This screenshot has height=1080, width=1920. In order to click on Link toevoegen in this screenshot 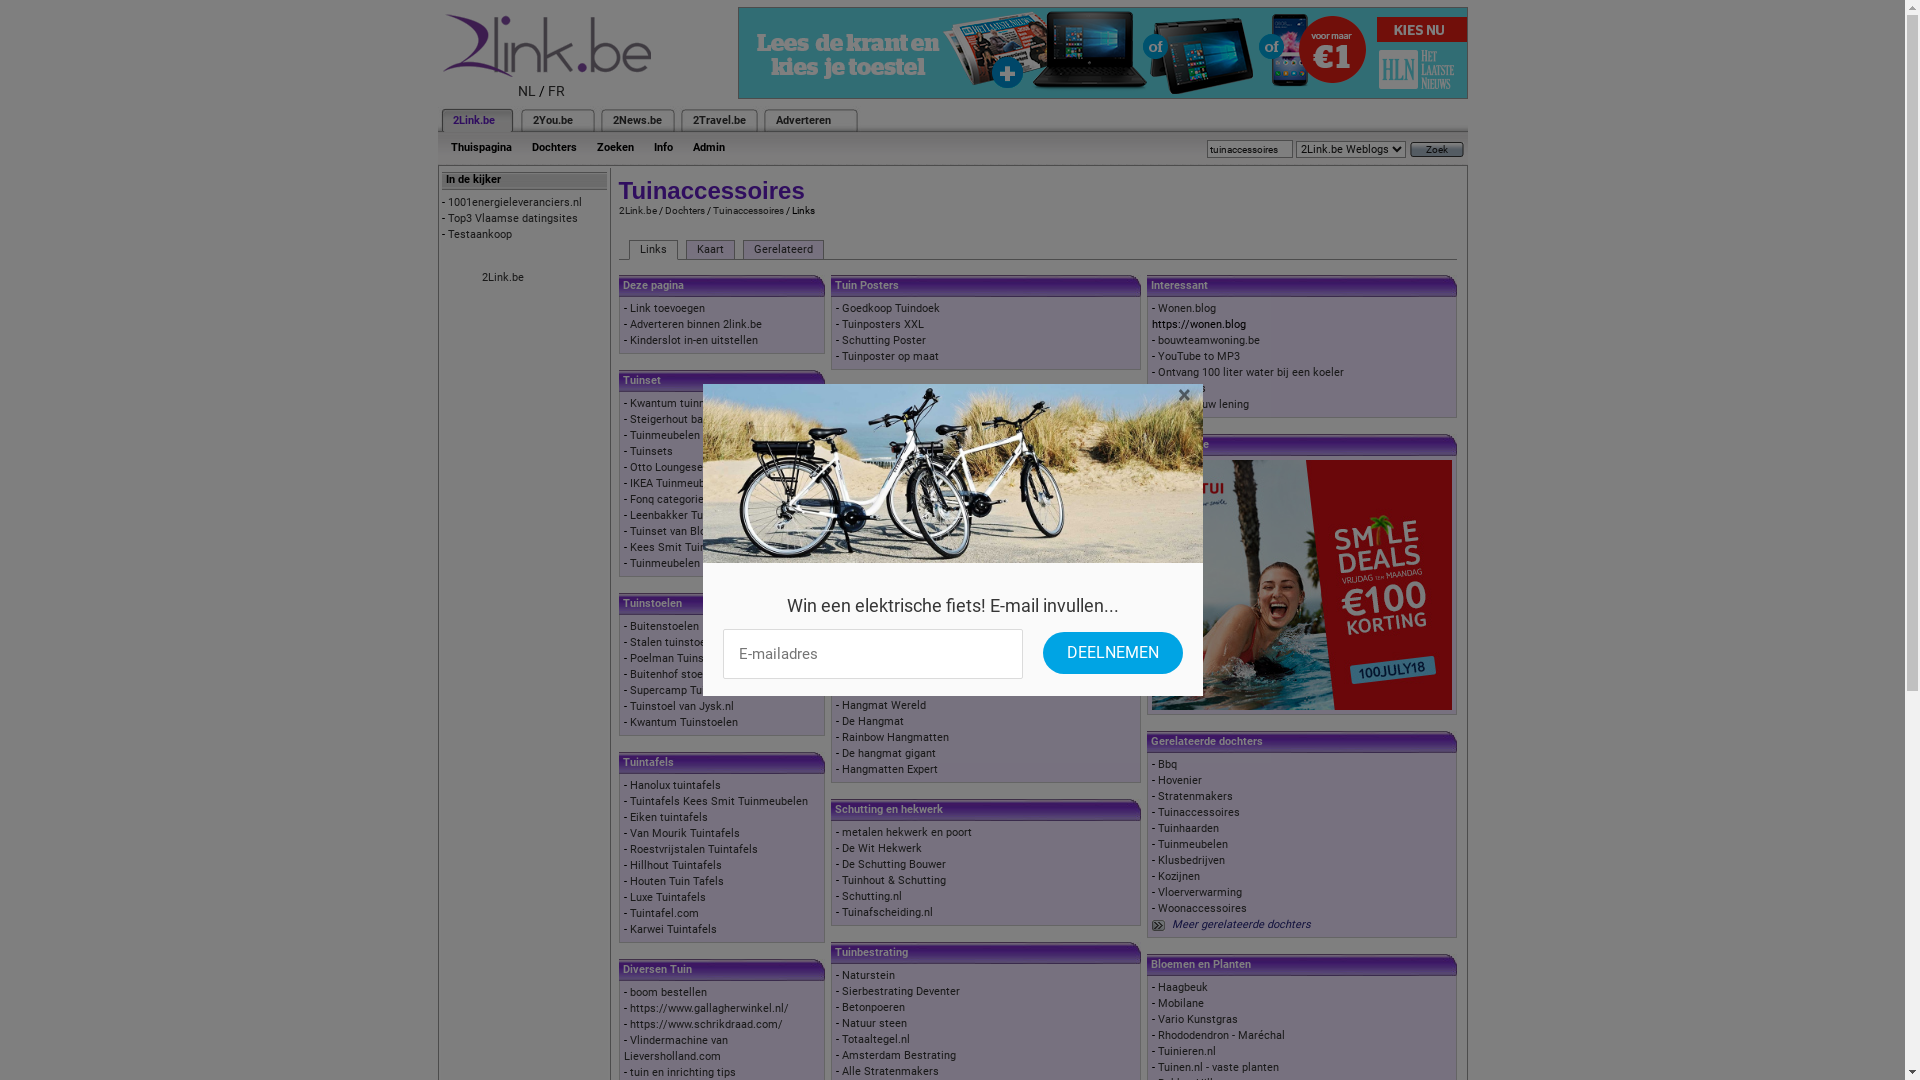, I will do `click(668, 308)`.